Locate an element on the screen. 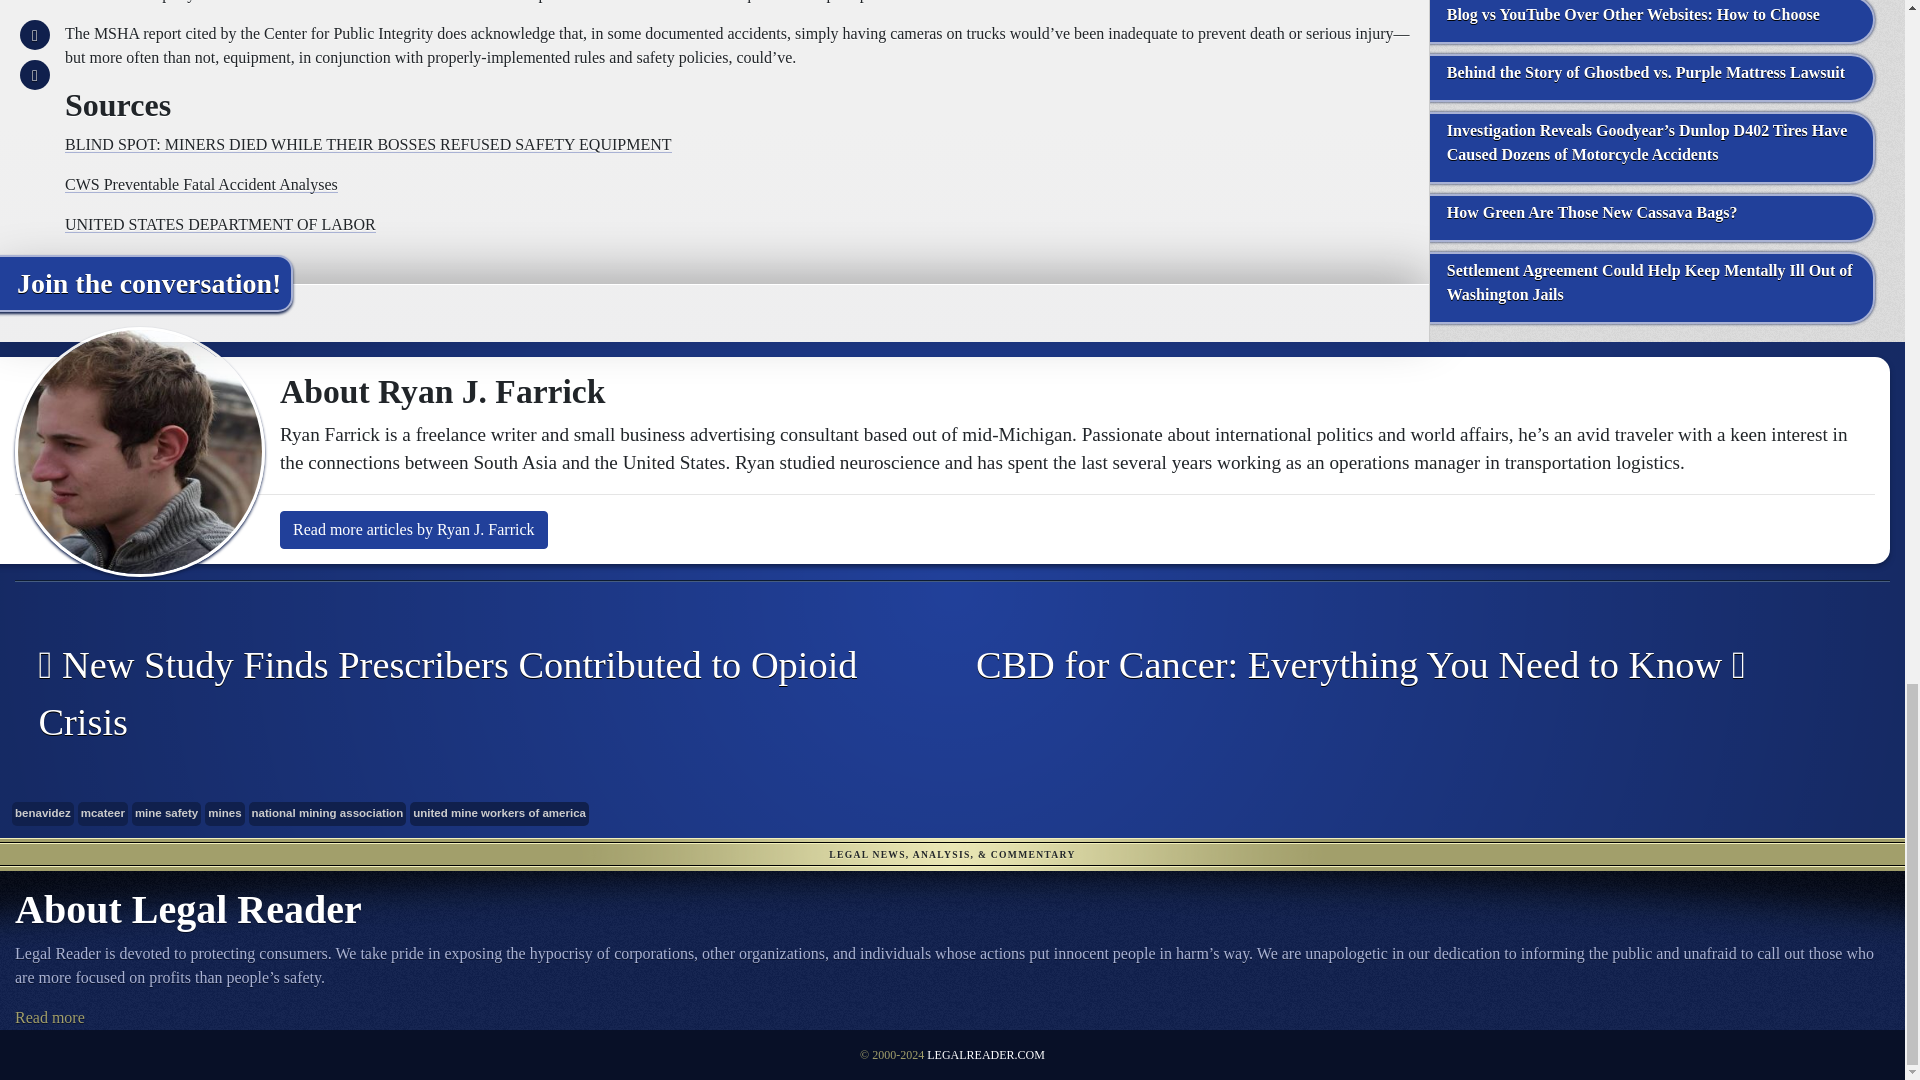 Image resolution: width=1920 pixels, height=1080 pixels. national mining association is located at coordinates (328, 814).